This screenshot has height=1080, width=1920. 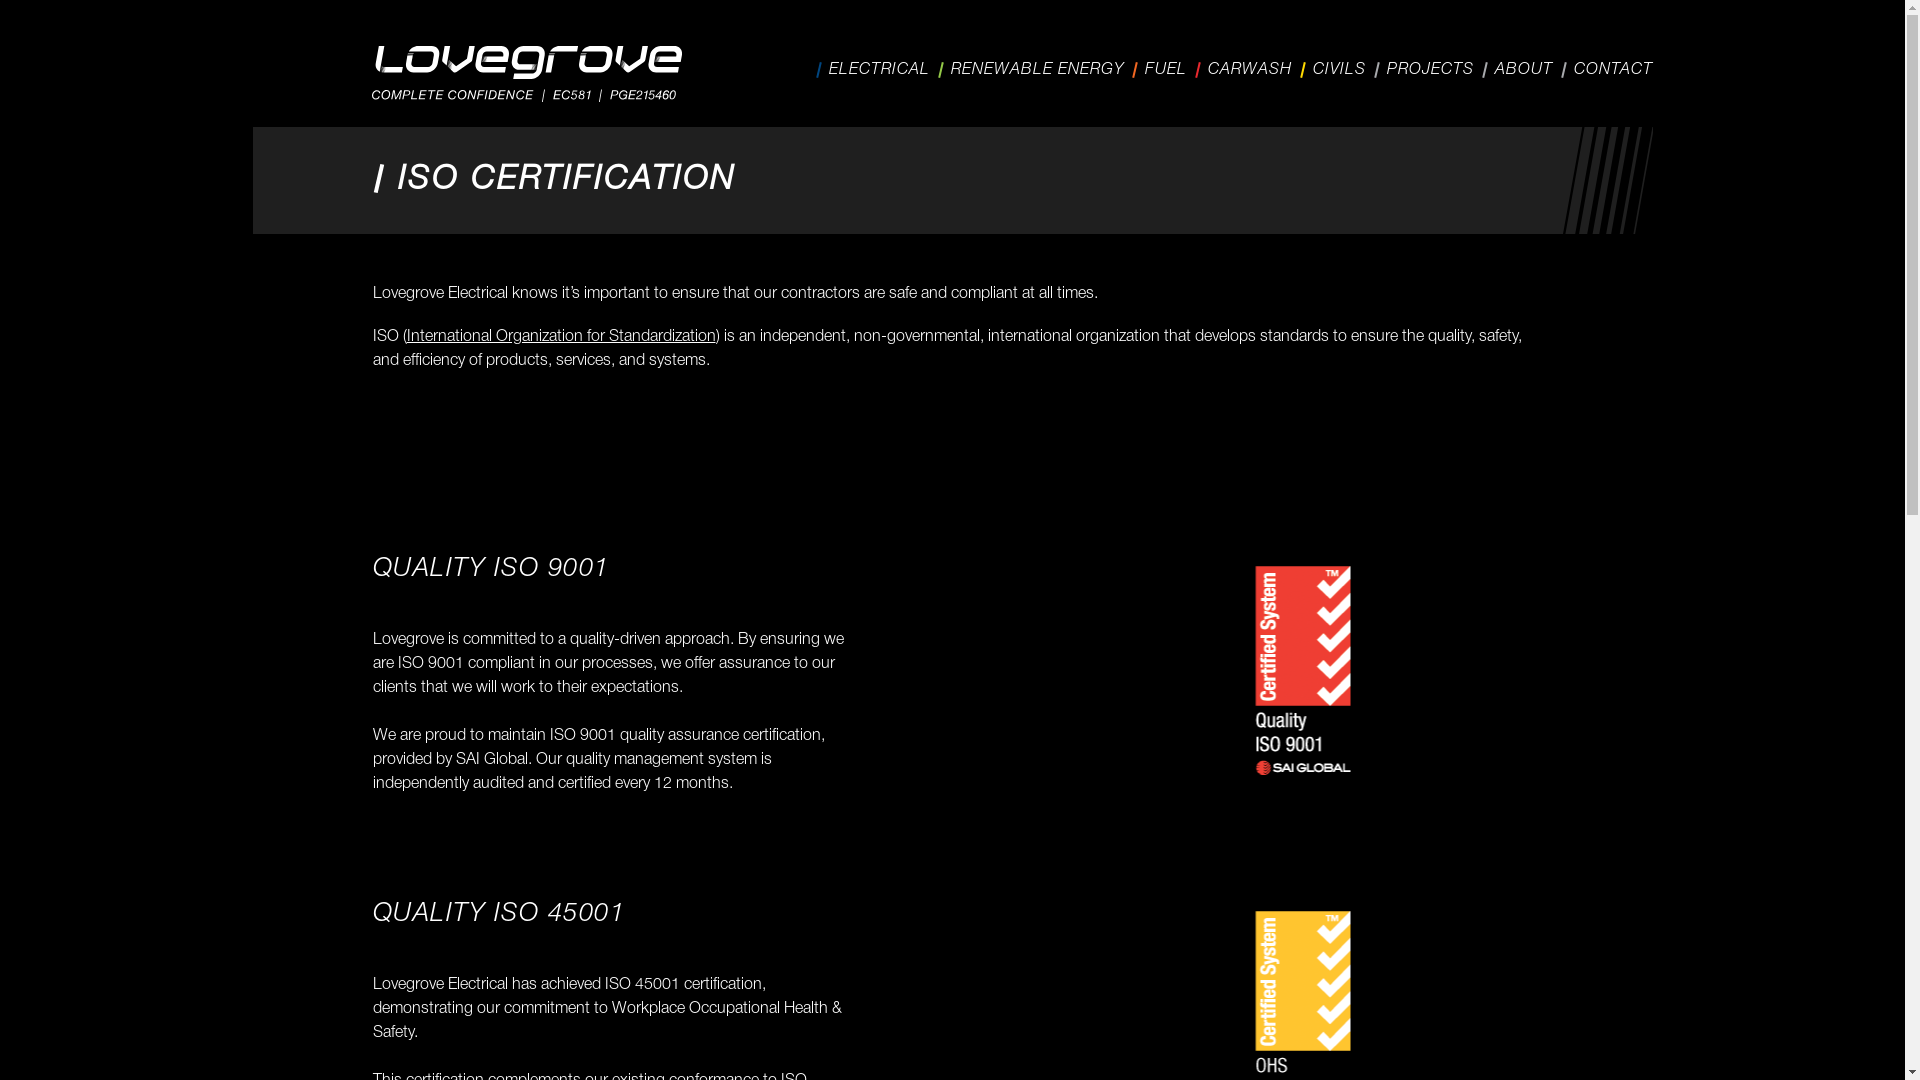 What do you see at coordinates (1430, 70) in the screenshot?
I see `PROJECTS` at bounding box center [1430, 70].